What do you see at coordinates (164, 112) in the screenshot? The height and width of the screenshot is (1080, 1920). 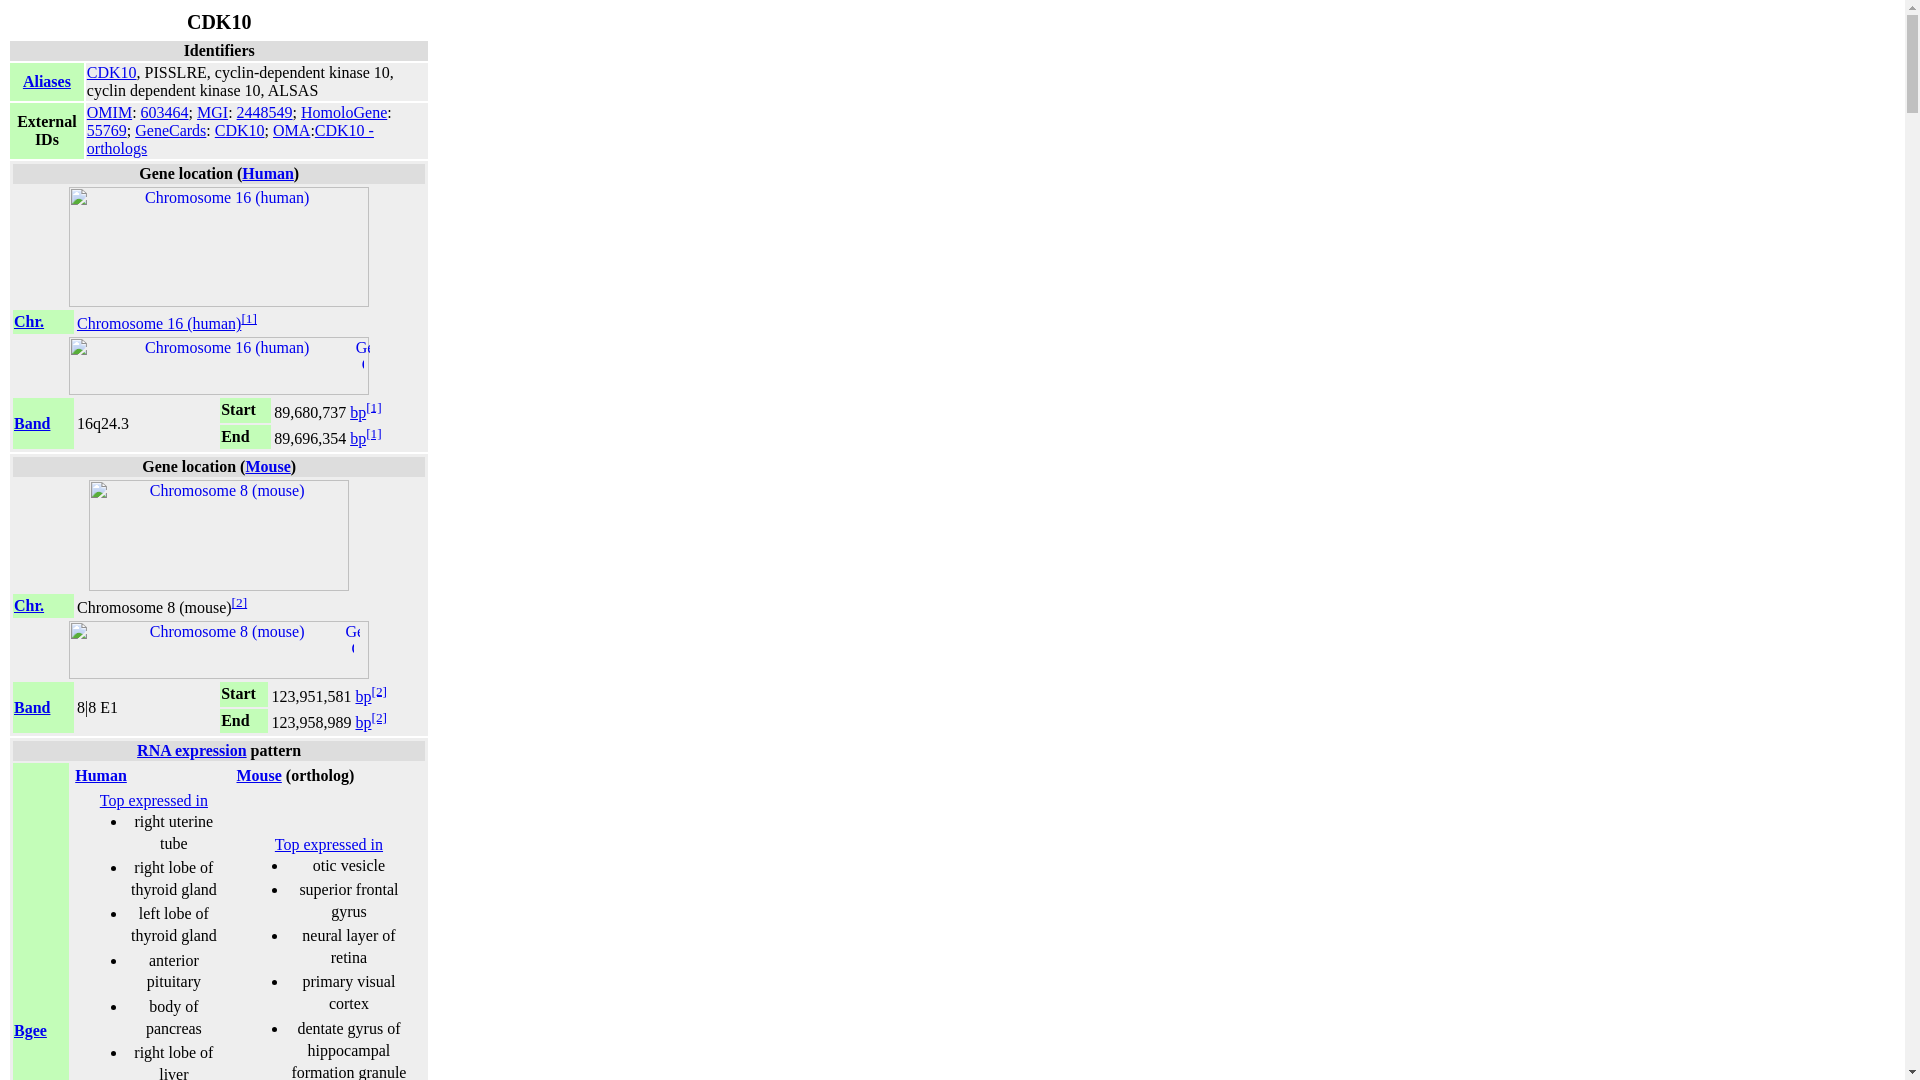 I see `603464` at bounding box center [164, 112].